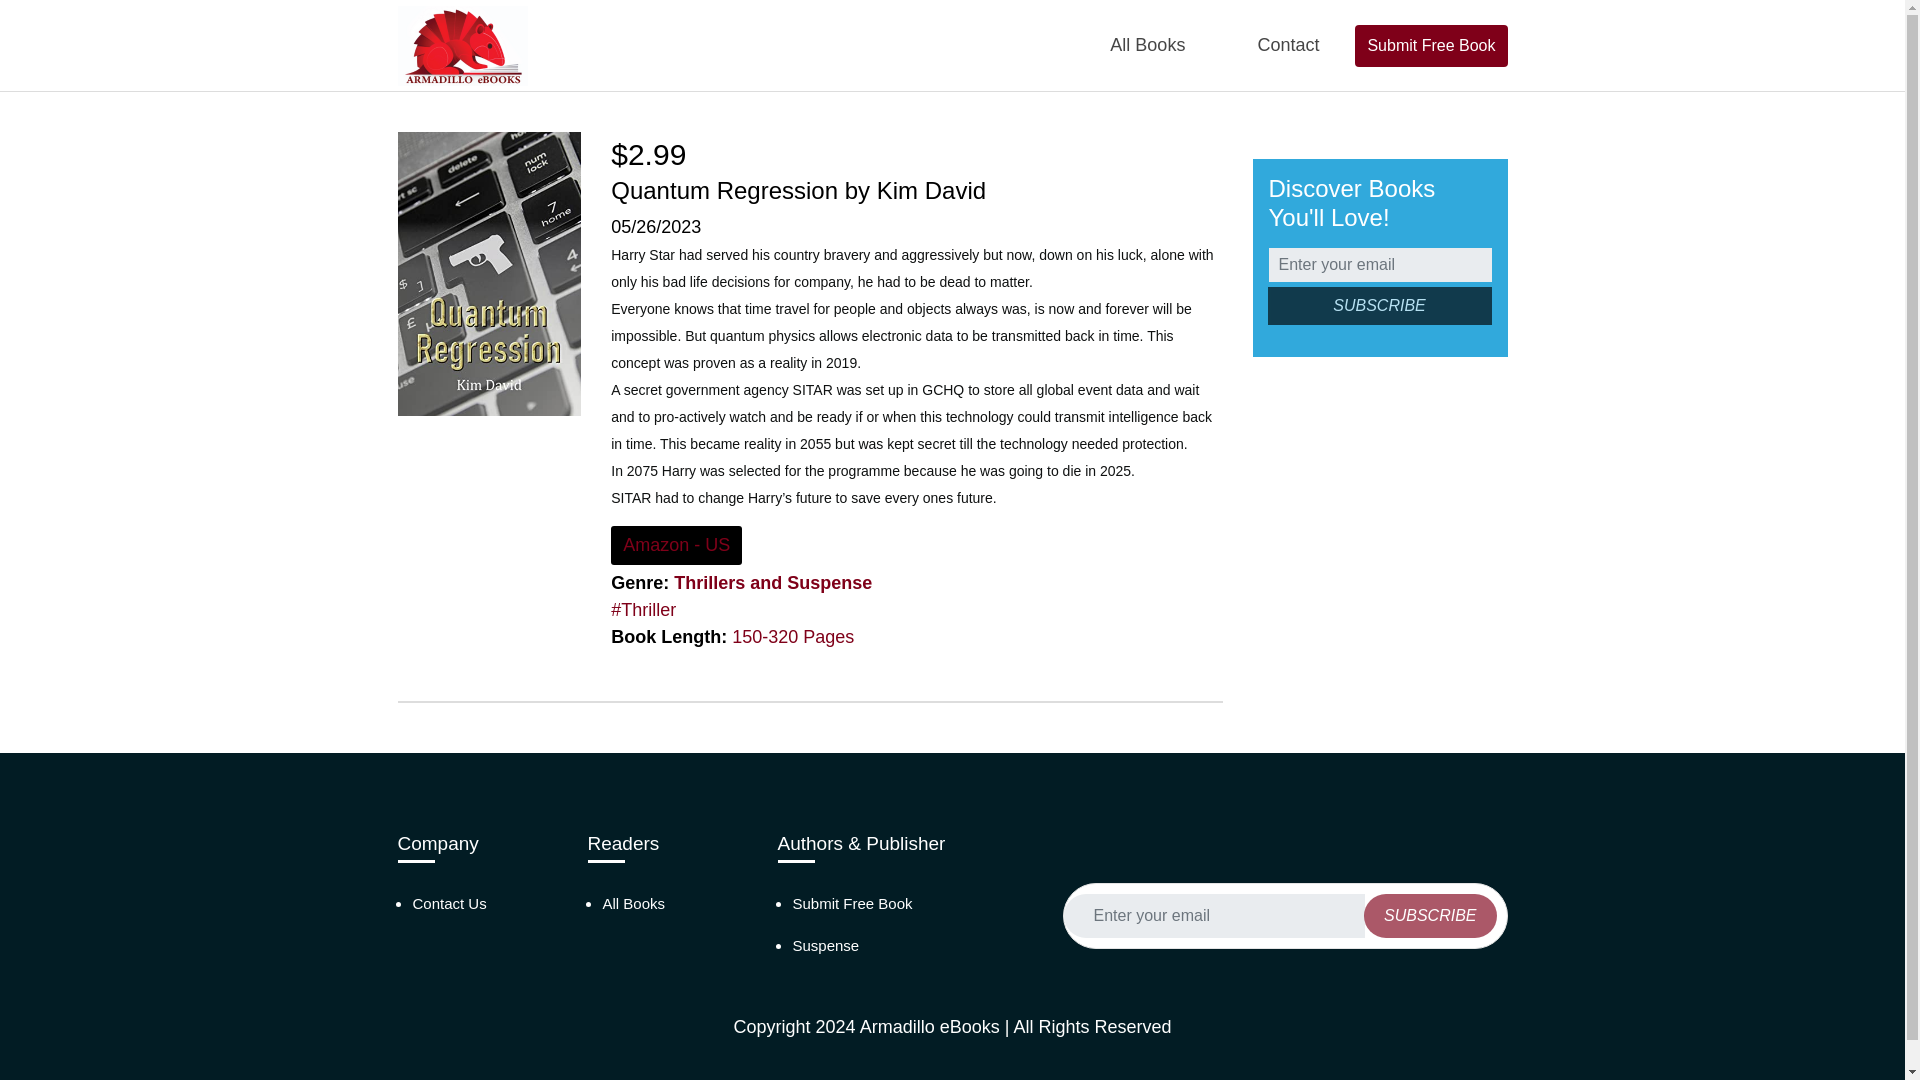 The width and height of the screenshot is (1920, 1080). What do you see at coordinates (1379, 306) in the screenshot?
I see `Subscribe` at bounding box center [1379, 306].